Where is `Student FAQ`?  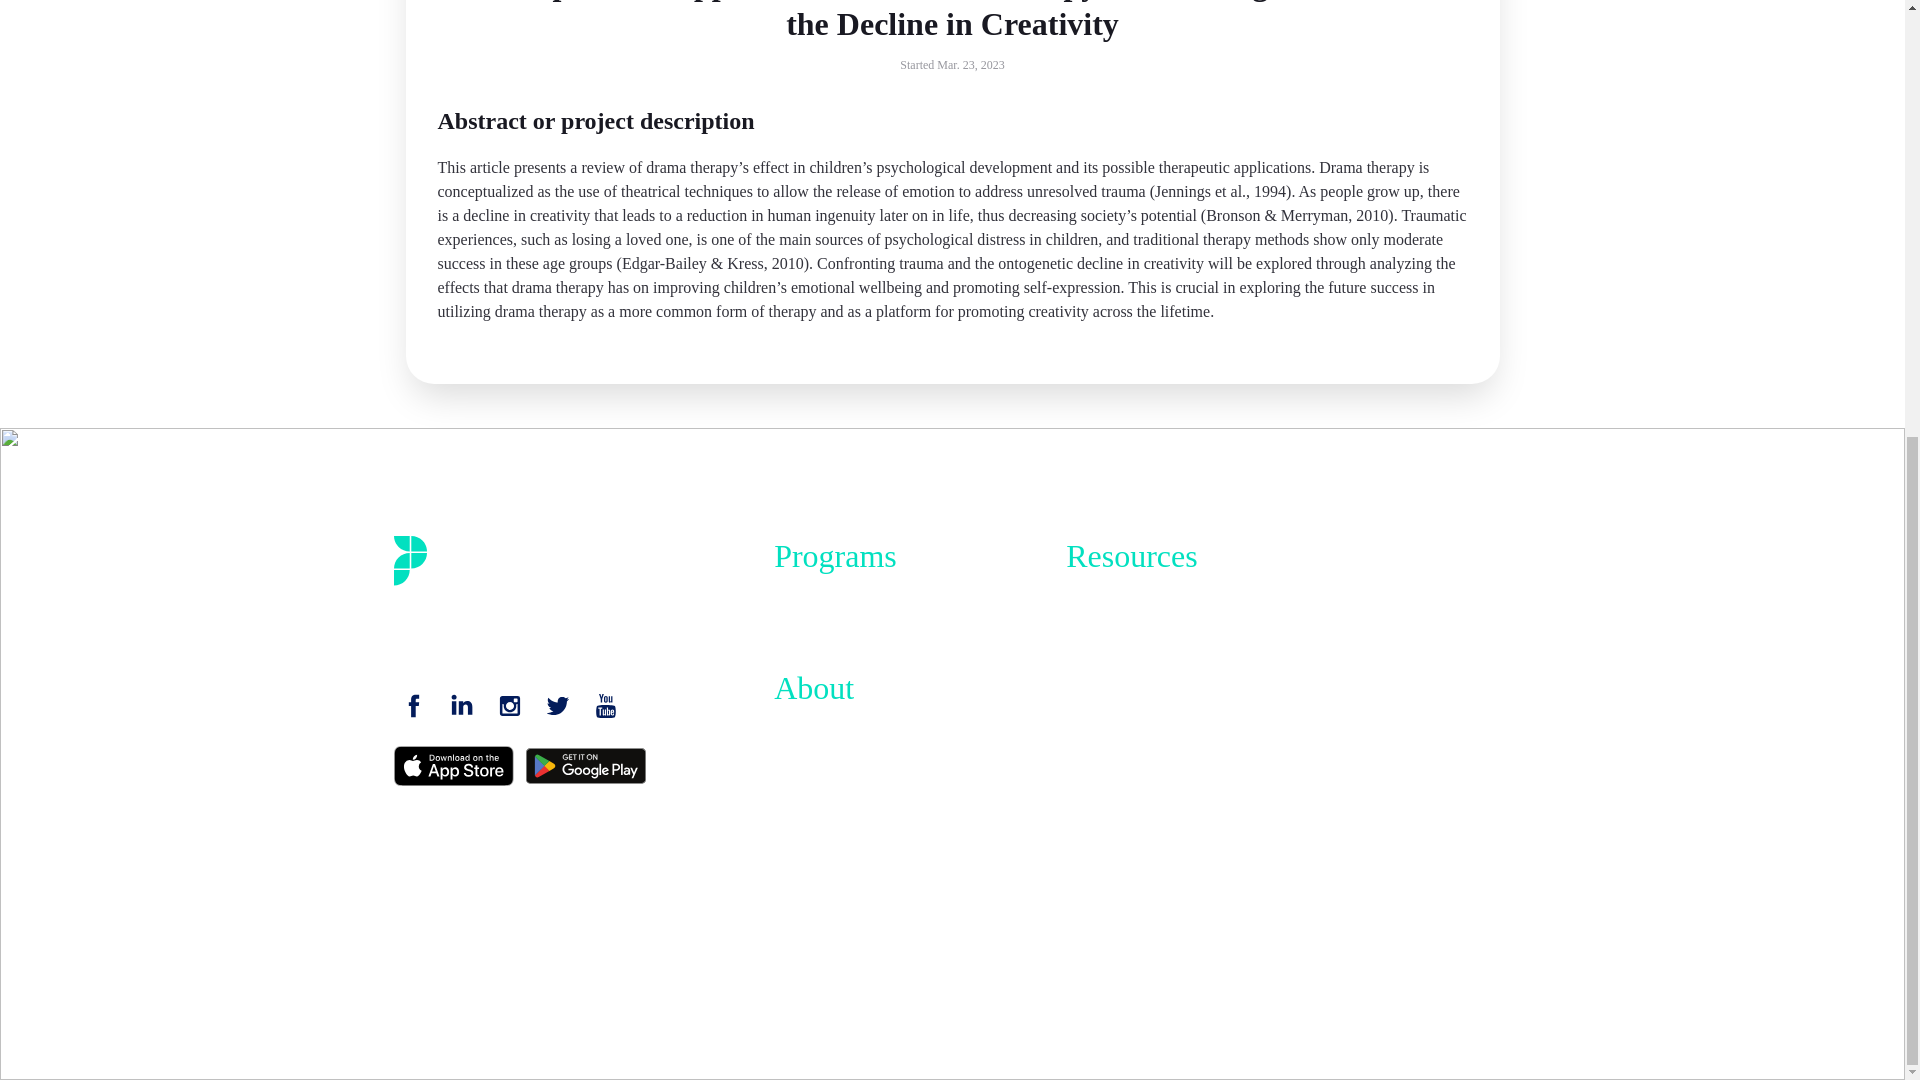 Student FAQ is located at coordinates (1108, 738).